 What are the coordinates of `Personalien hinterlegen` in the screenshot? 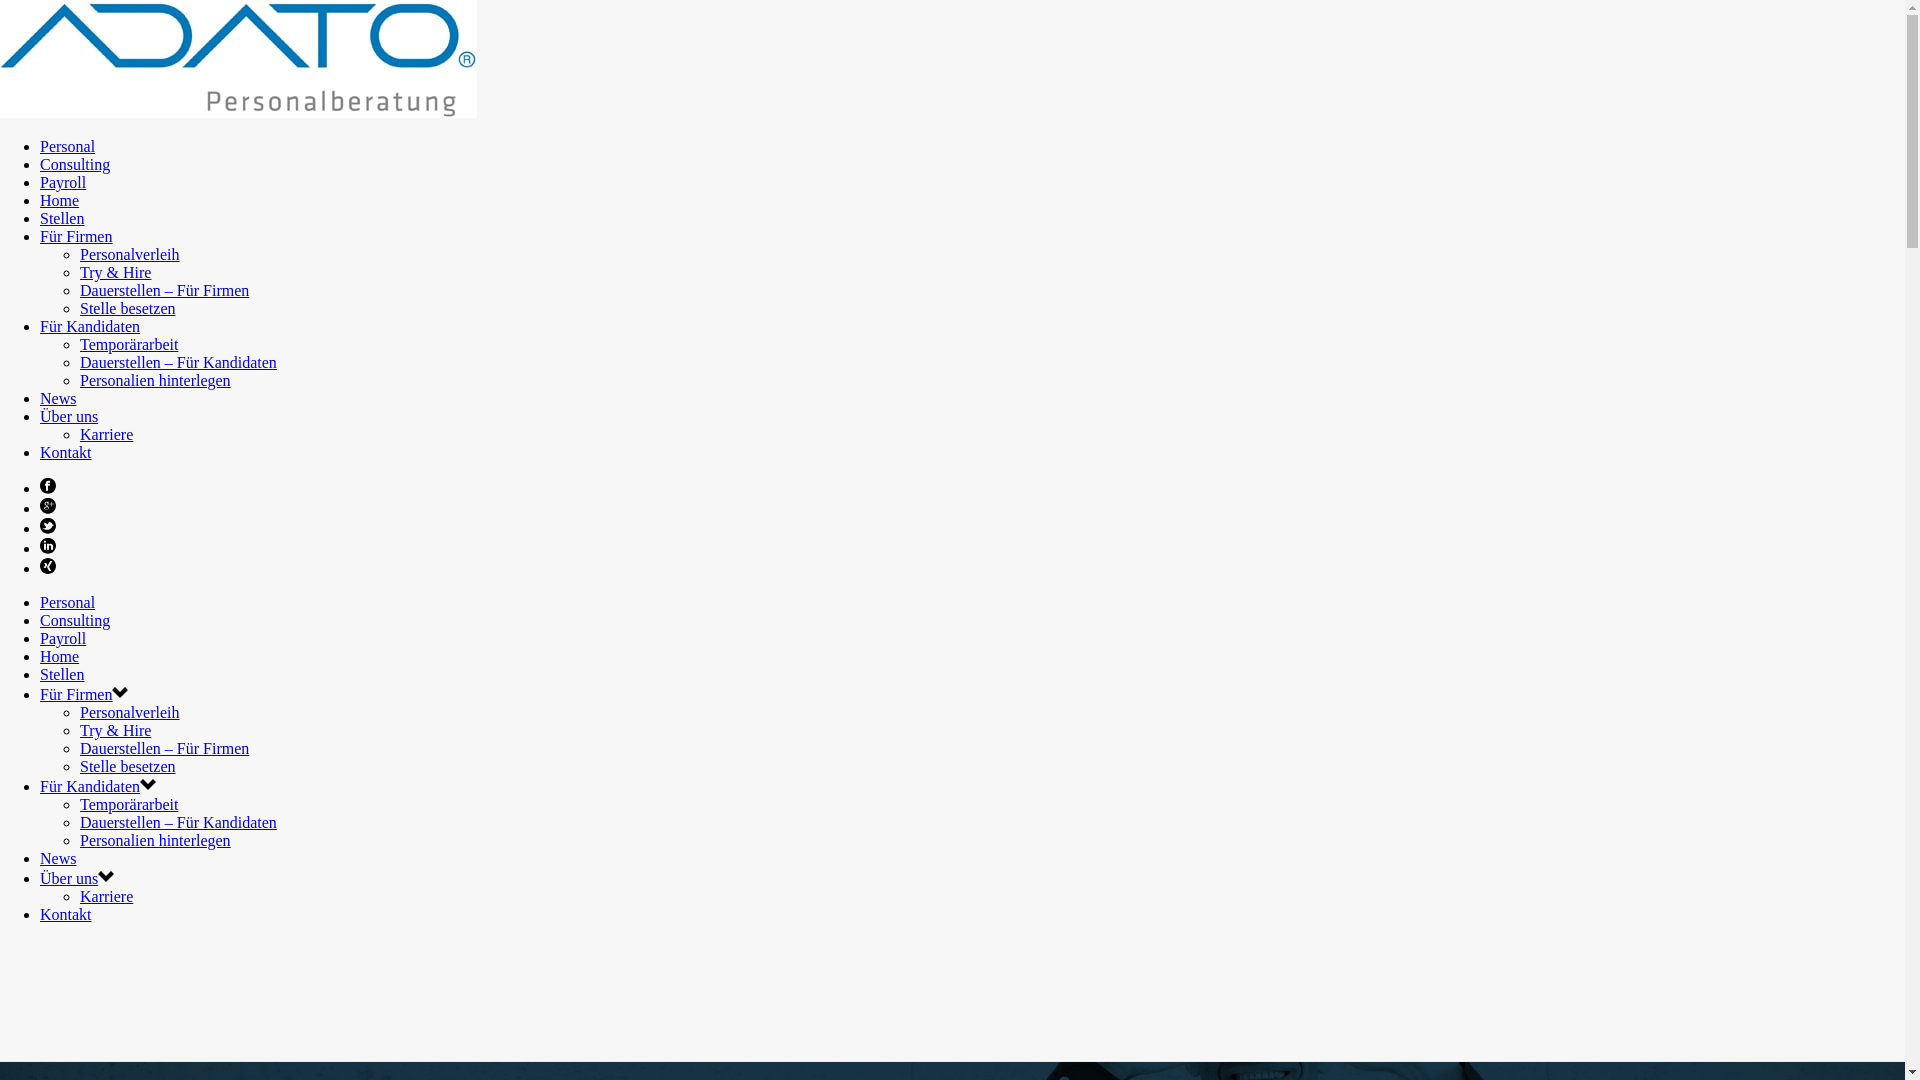 It's located at (156, 840).